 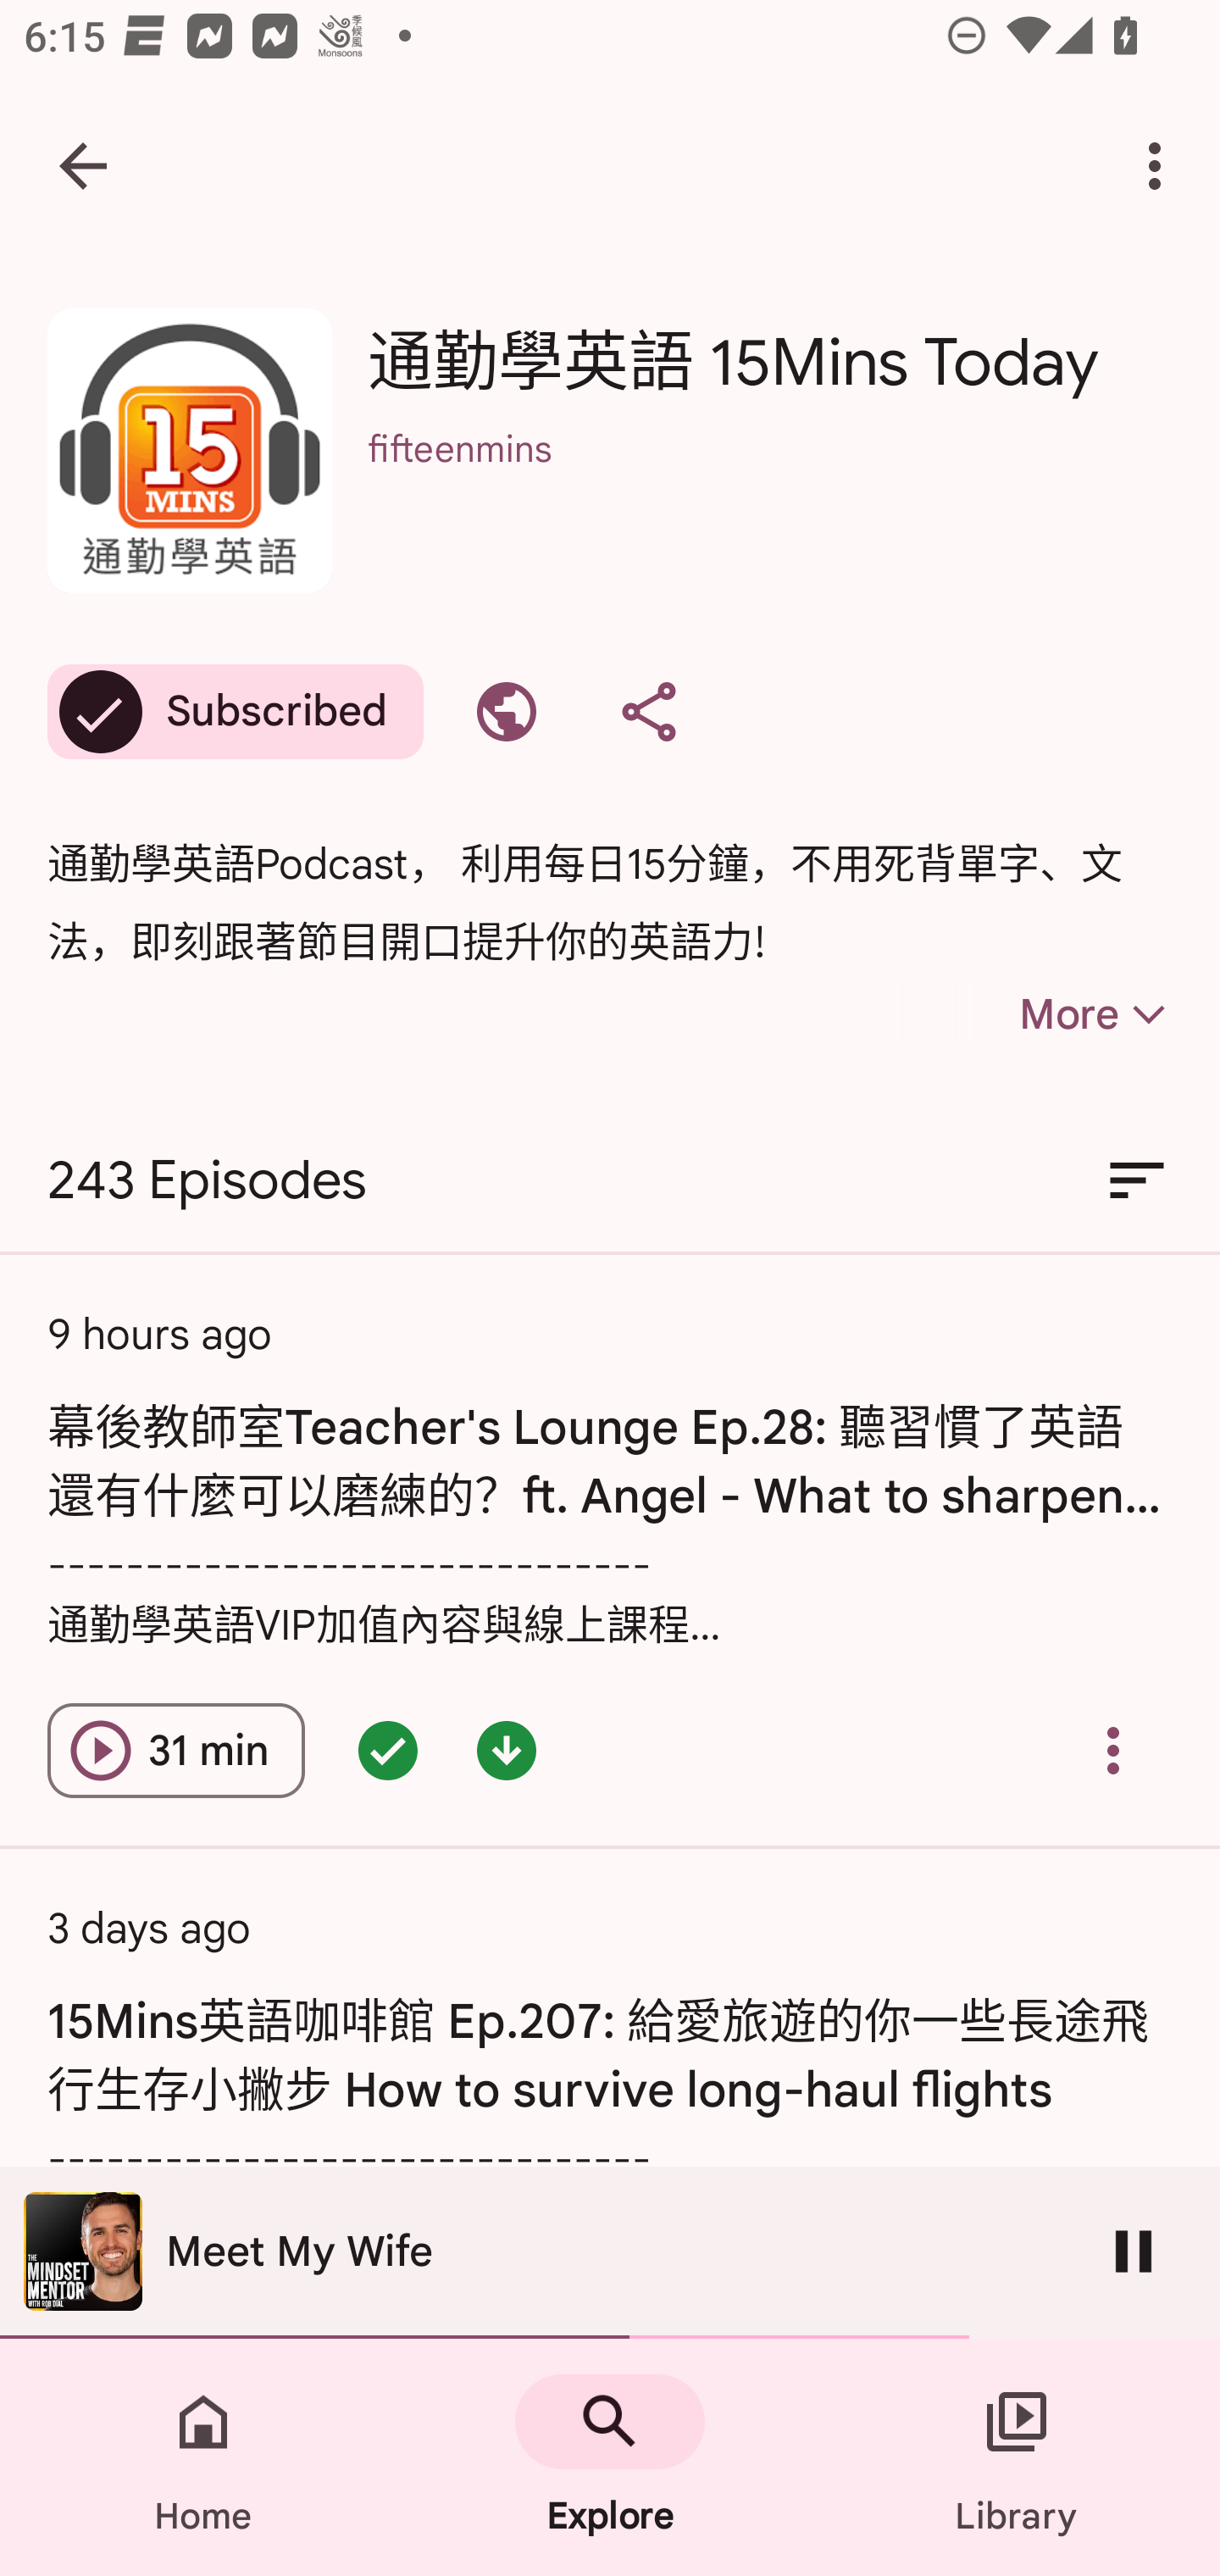 I want to click on Sort, so click(x=1137, y=1181).